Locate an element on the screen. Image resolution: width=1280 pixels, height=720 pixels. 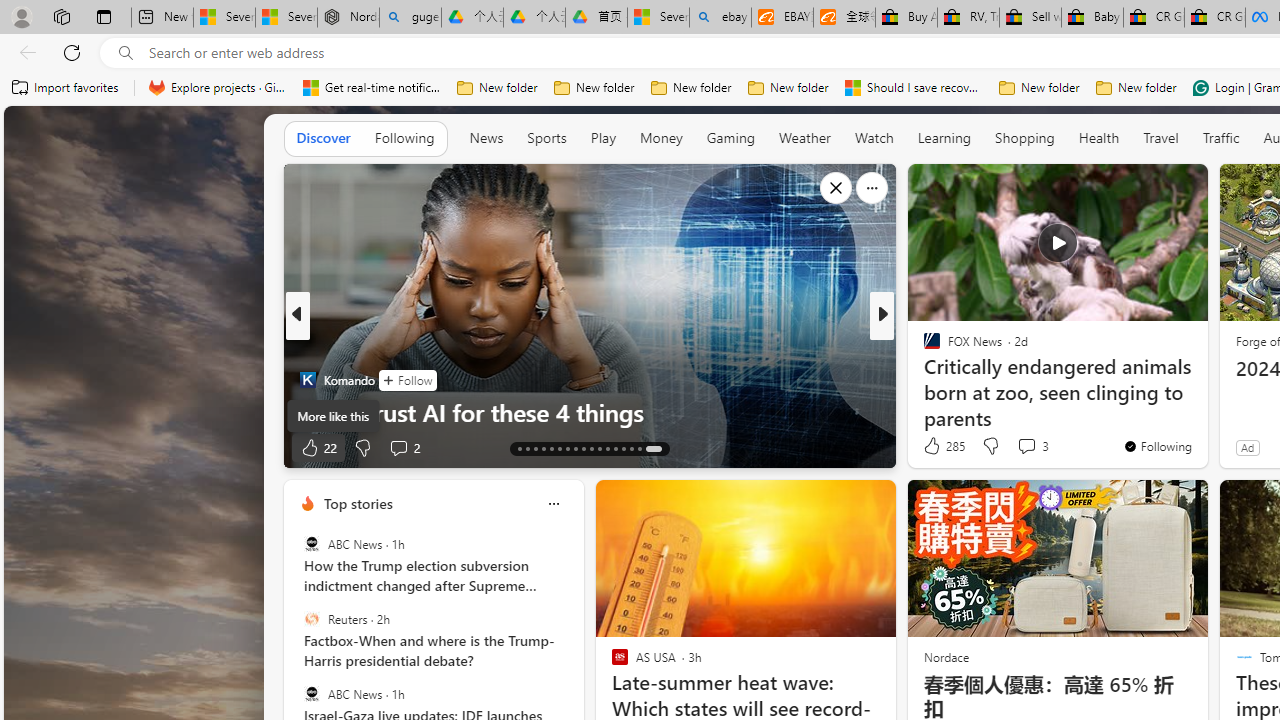
AutomationID: tab-20 is located at coordinates (574, 448).